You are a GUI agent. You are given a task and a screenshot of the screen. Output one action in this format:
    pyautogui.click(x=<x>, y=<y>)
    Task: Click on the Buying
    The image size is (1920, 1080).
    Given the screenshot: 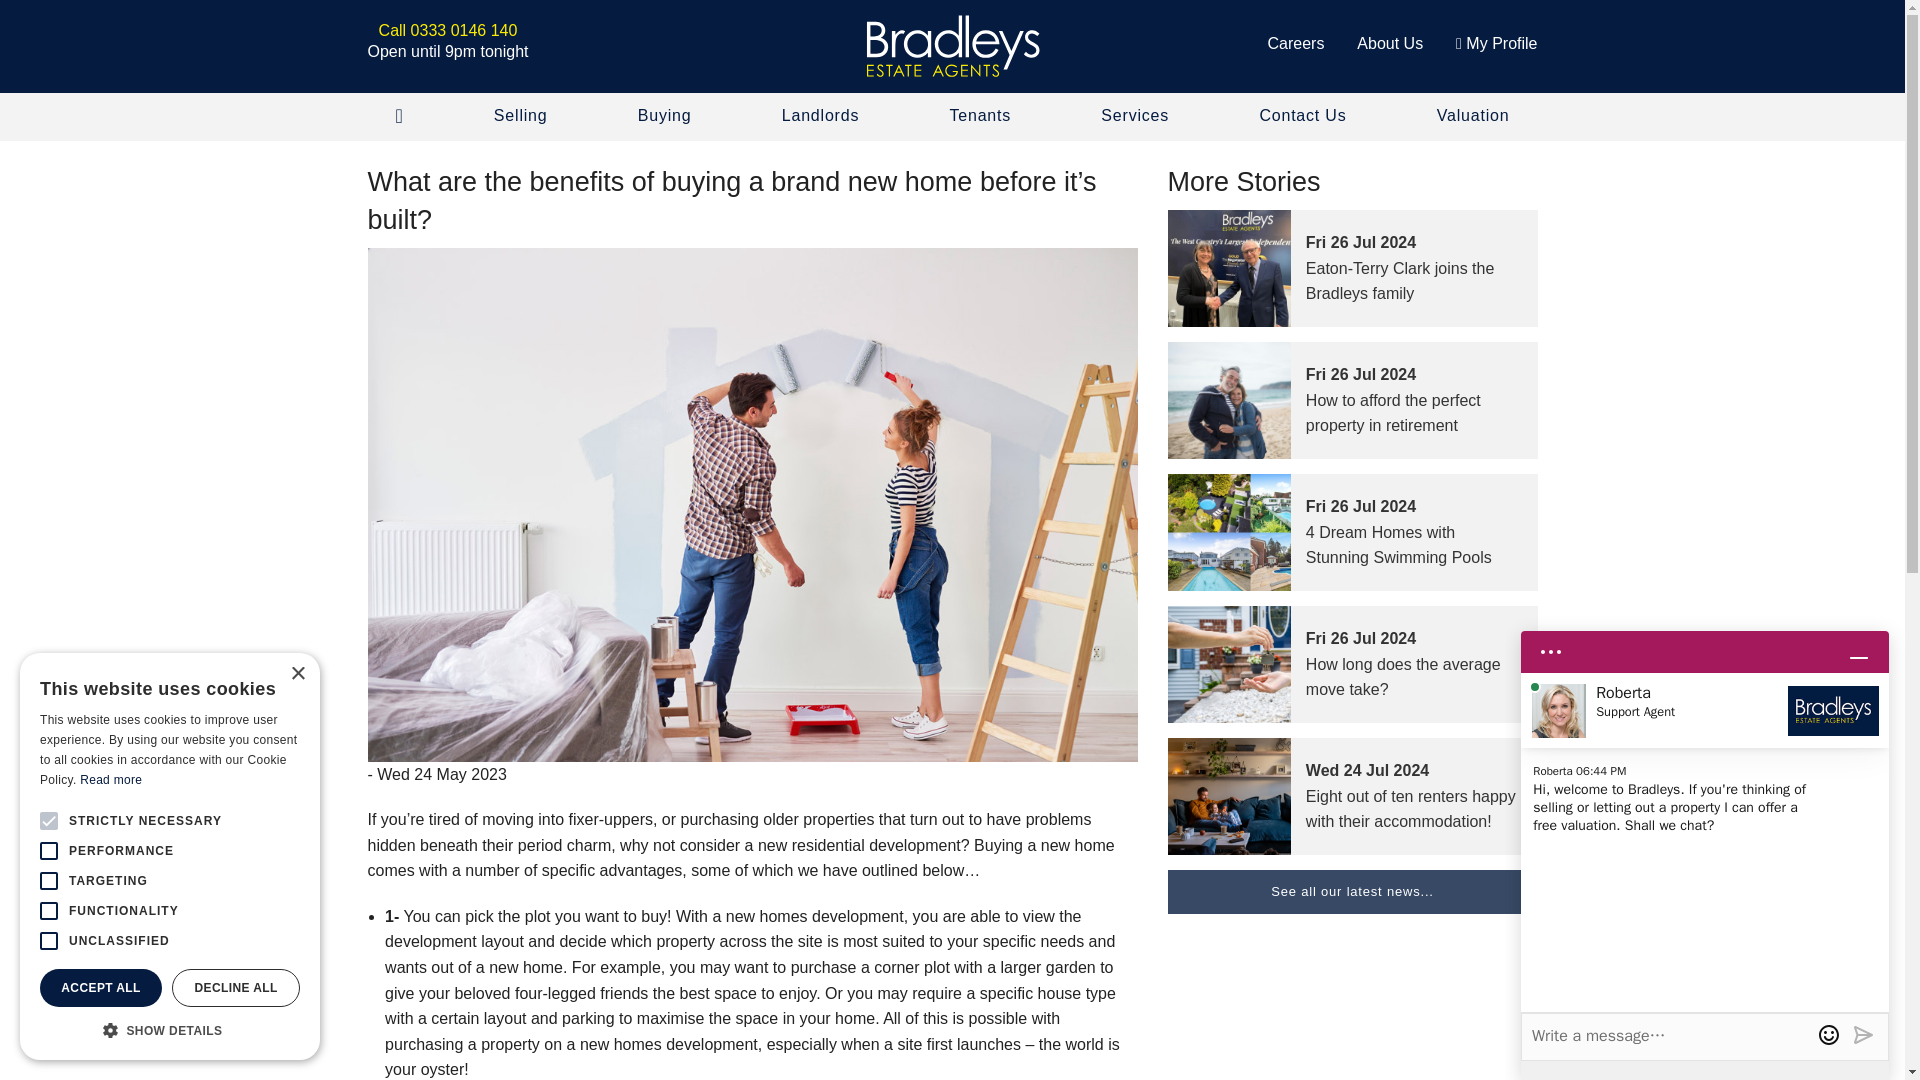 What is the action you would take?
    pyautogui.click(x=665, y=116)
    